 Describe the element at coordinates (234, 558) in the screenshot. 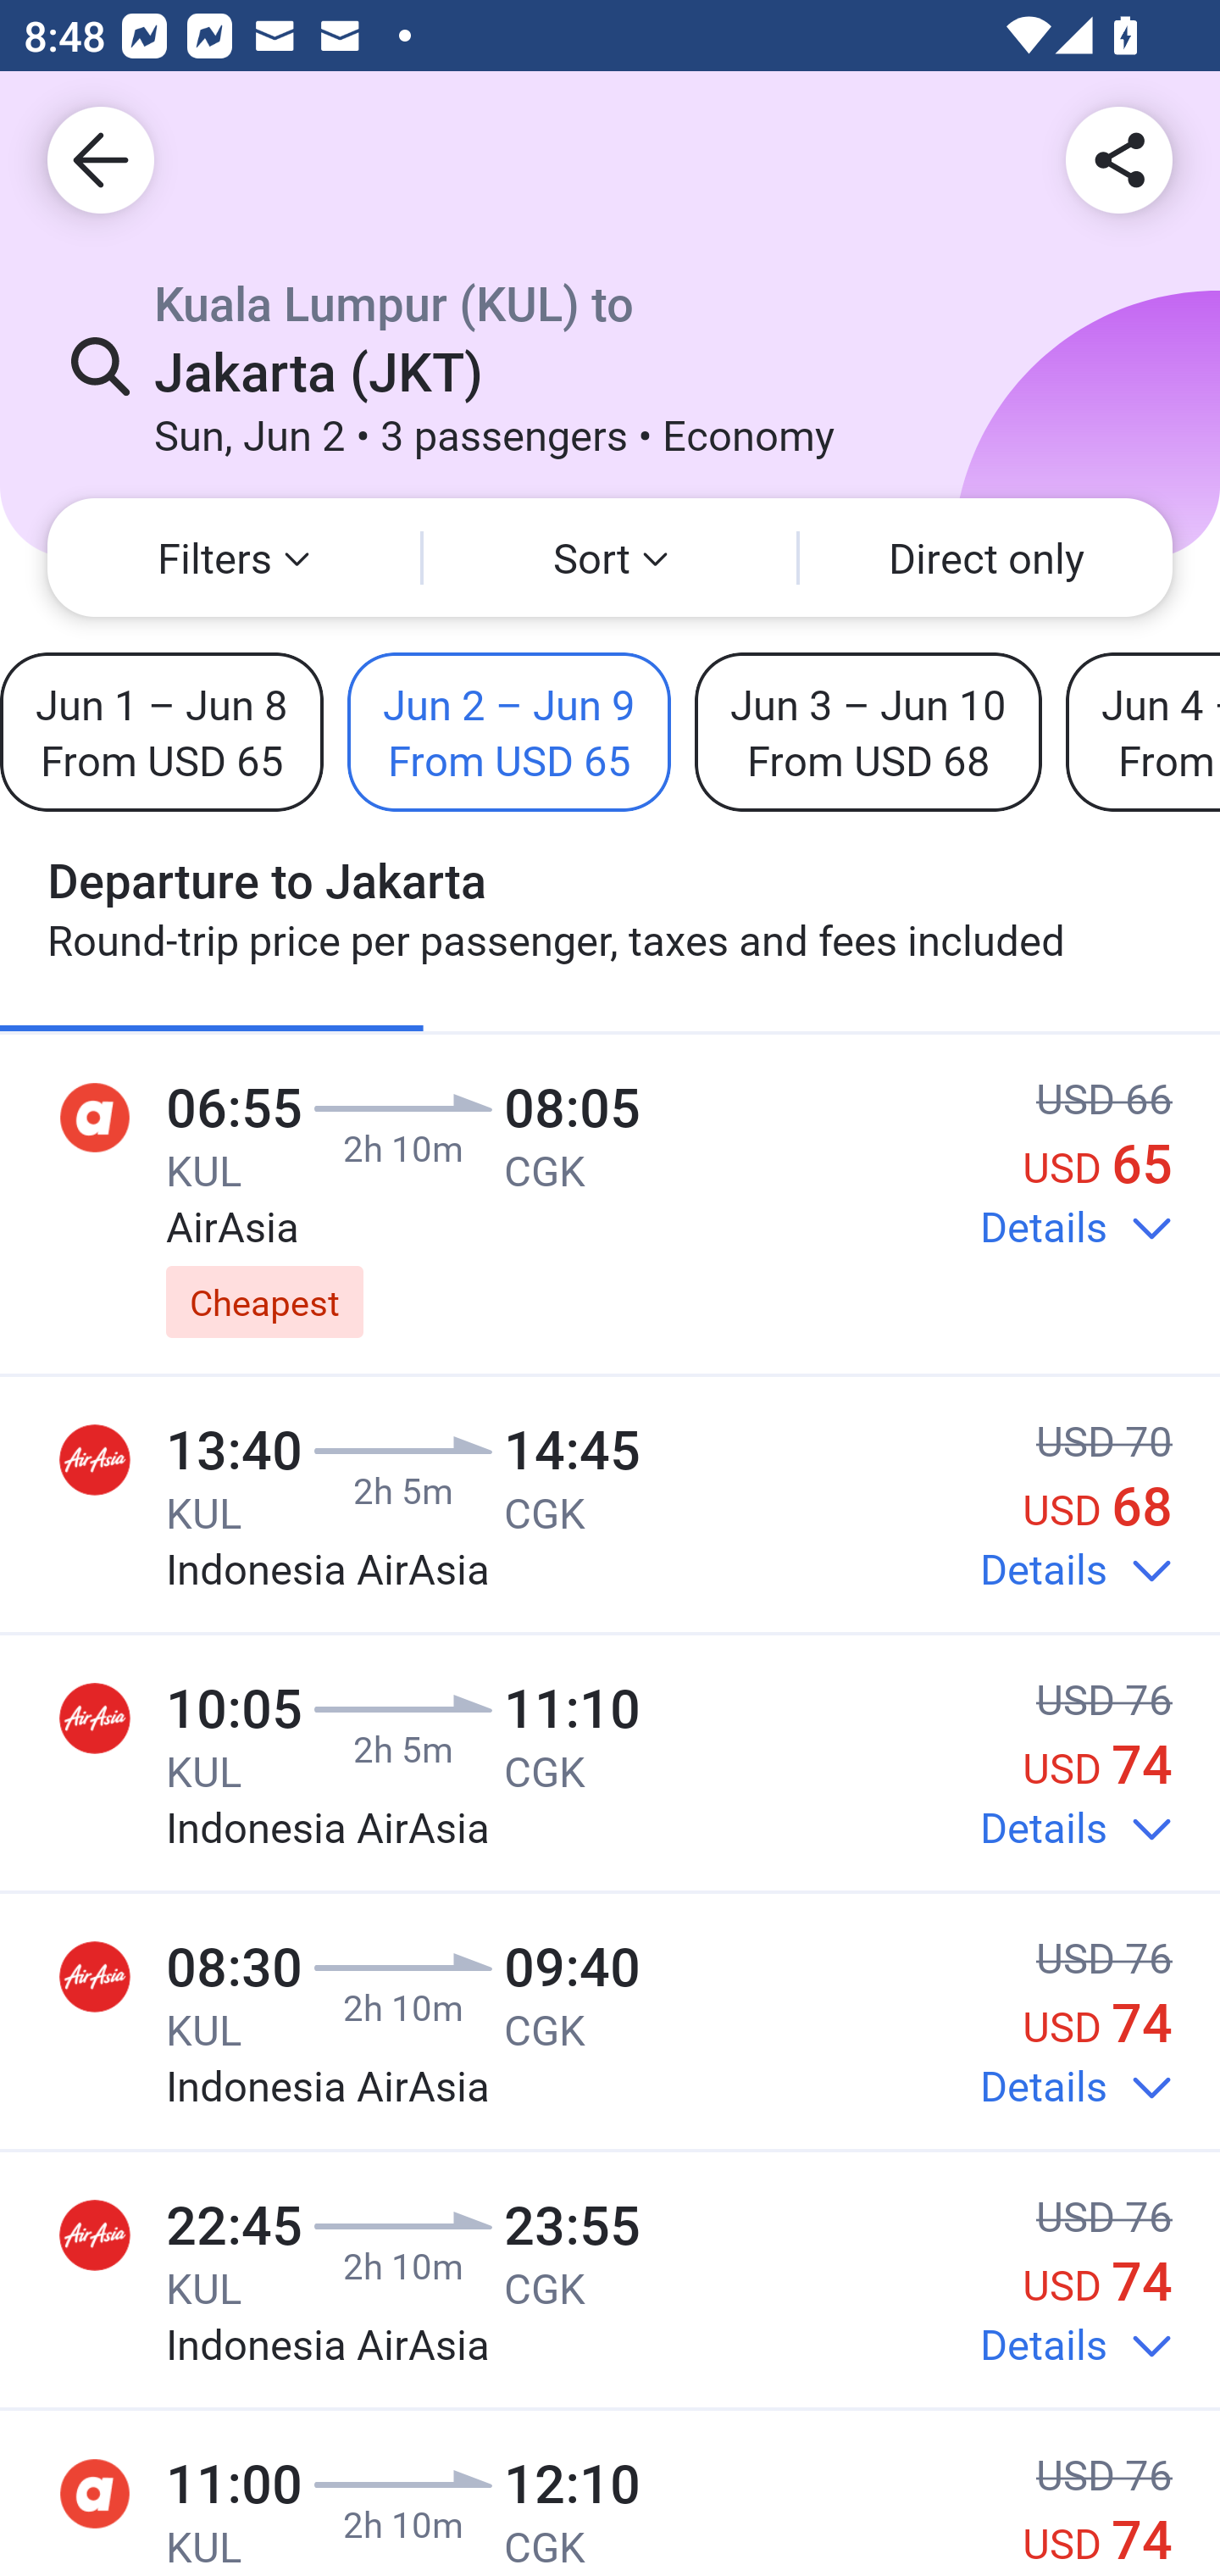

I see `Filters` at that location.